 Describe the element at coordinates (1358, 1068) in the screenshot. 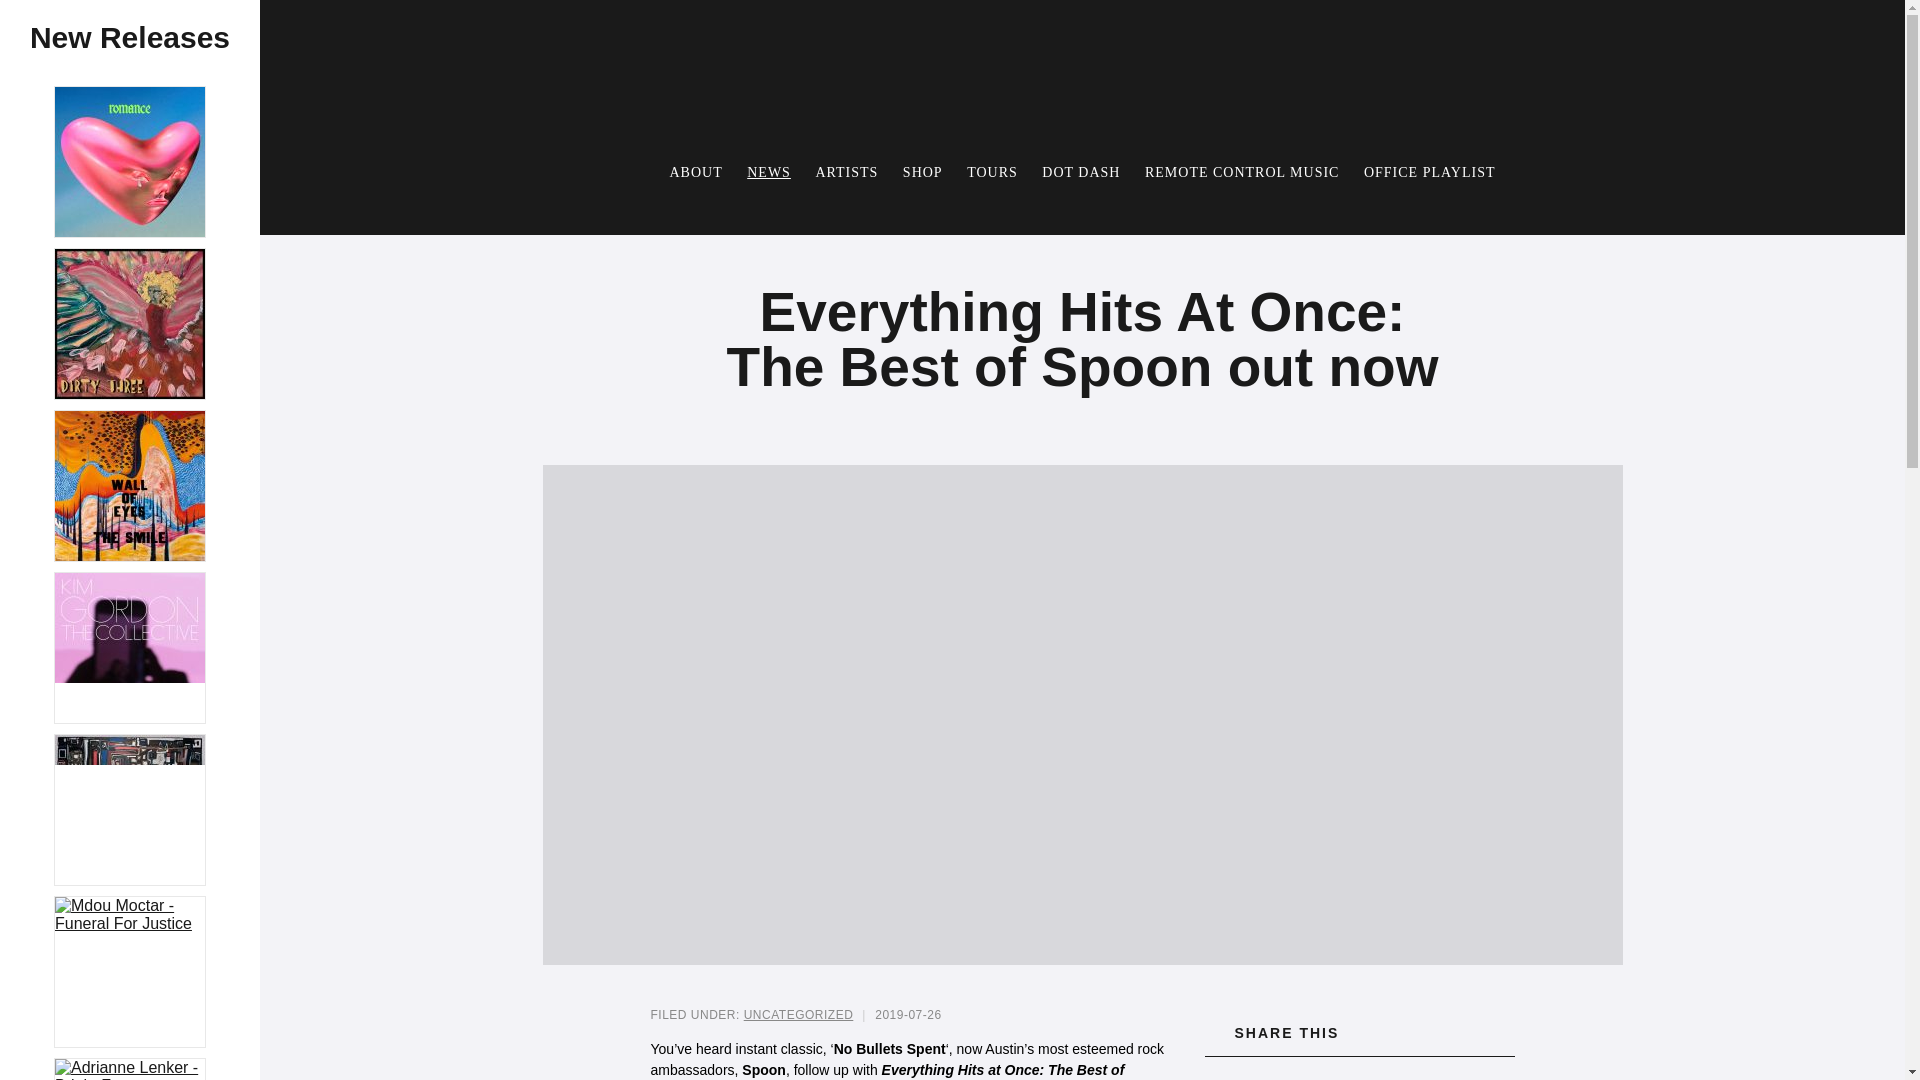

I see `ARTIST WEBSITE` at that location.